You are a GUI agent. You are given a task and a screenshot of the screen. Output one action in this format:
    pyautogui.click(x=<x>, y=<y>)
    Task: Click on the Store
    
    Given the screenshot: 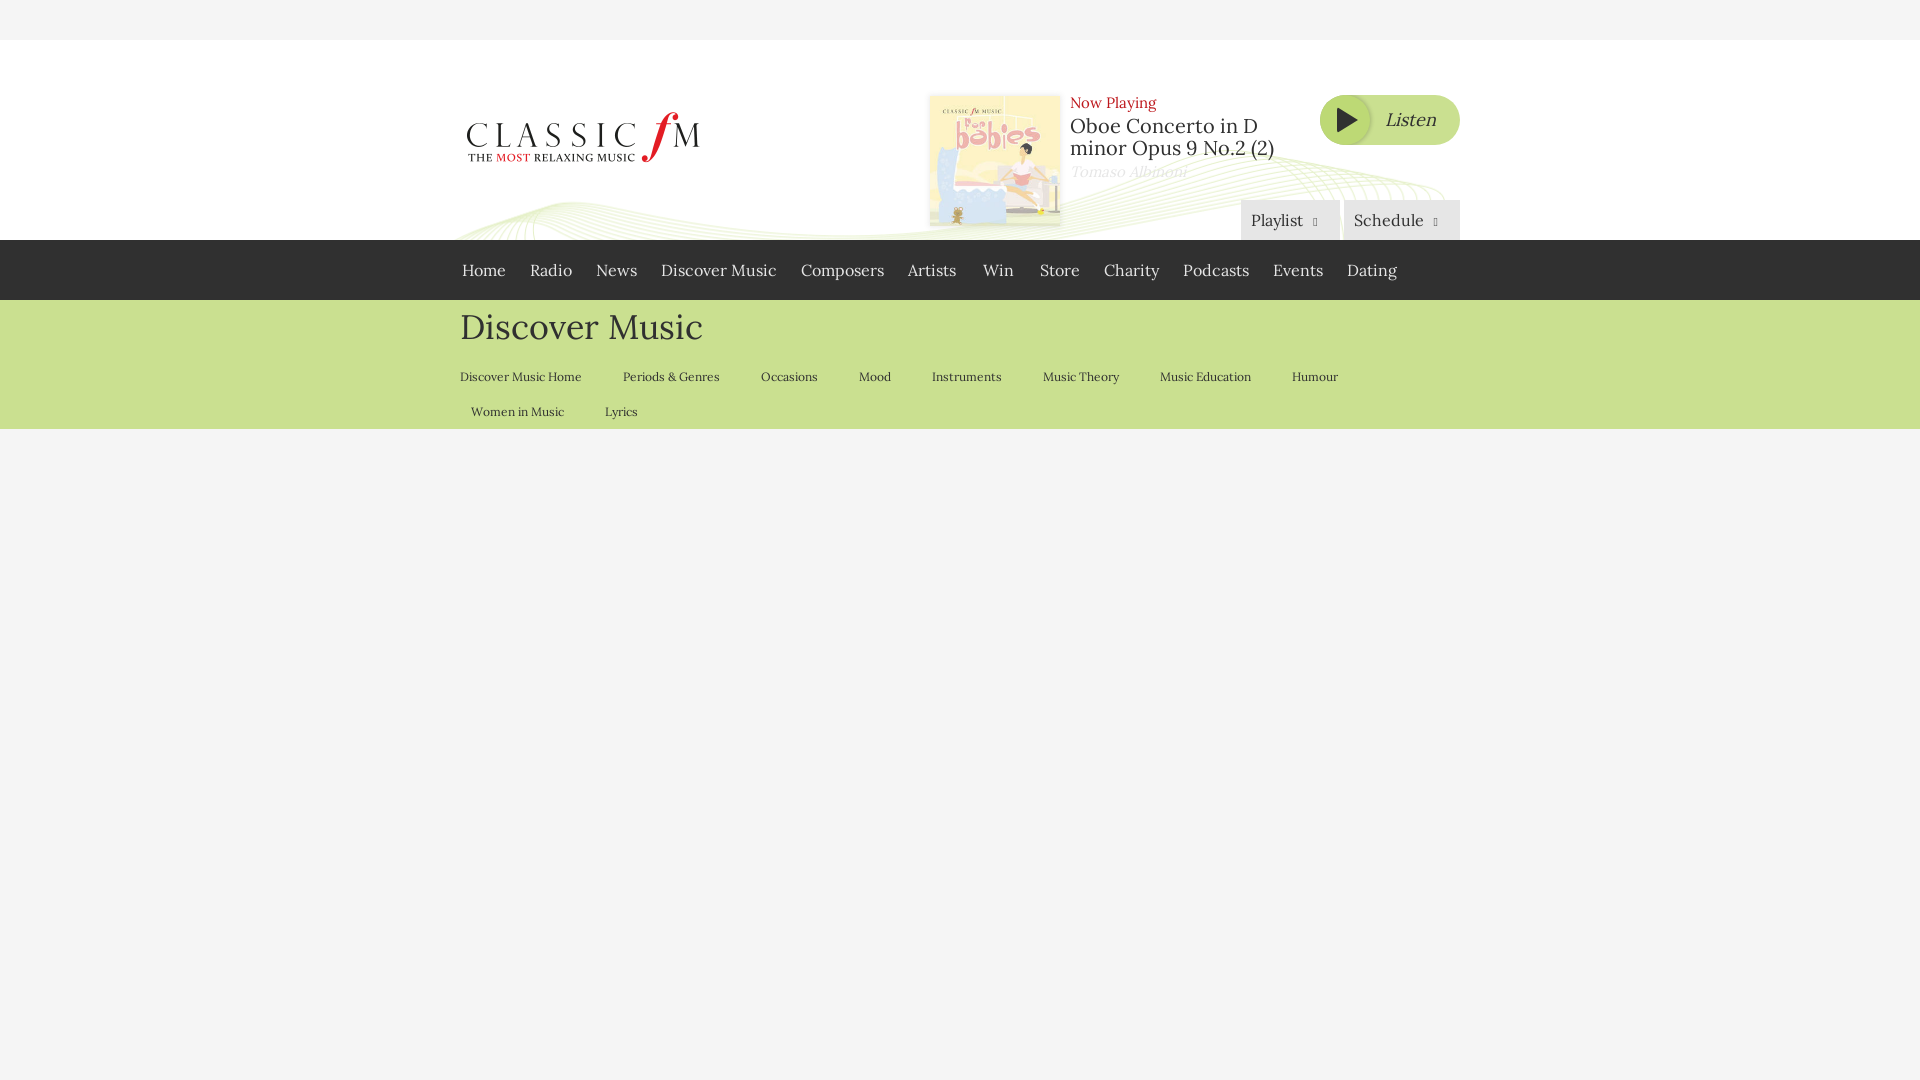 What is the action you would take?
    pyautogui.click(x=1060, y=270)
    